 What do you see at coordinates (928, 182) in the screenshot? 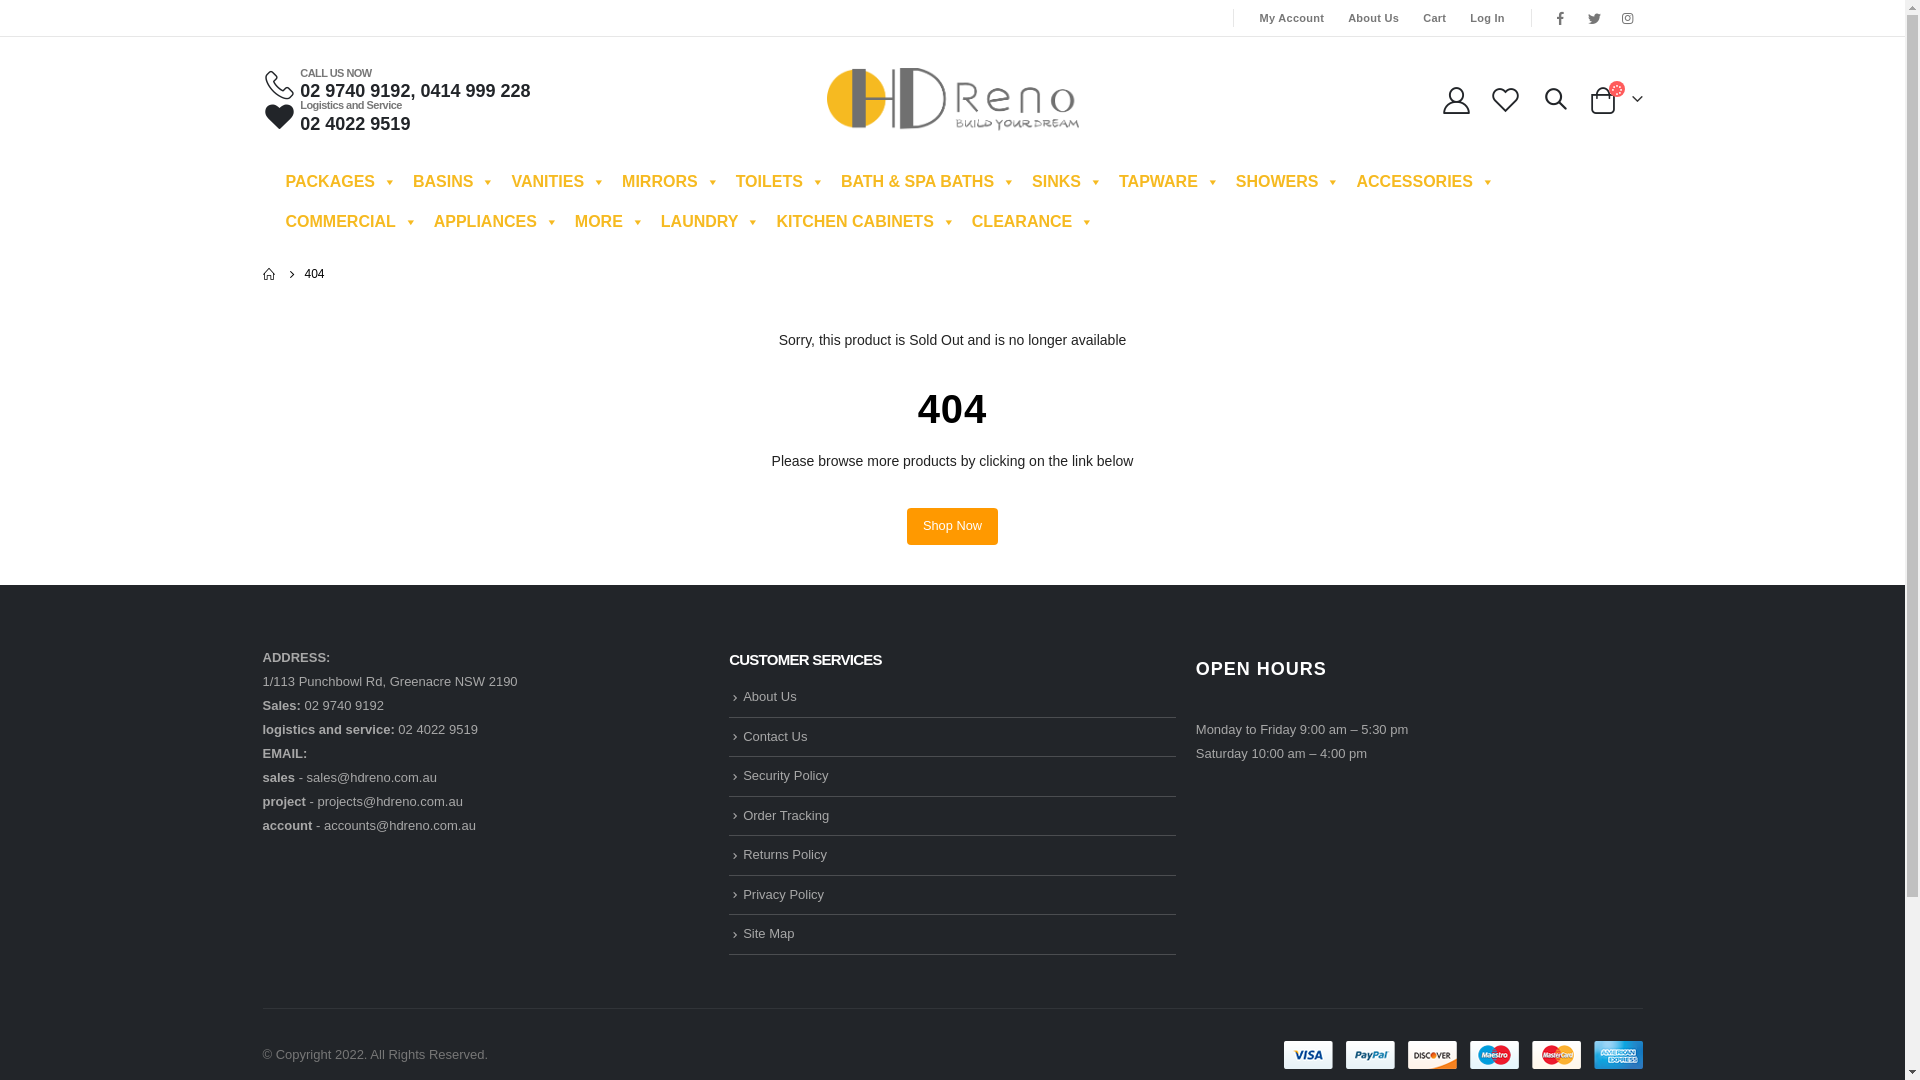
I see `BATH & SPA BATHS` at bounding box center [928, 182].